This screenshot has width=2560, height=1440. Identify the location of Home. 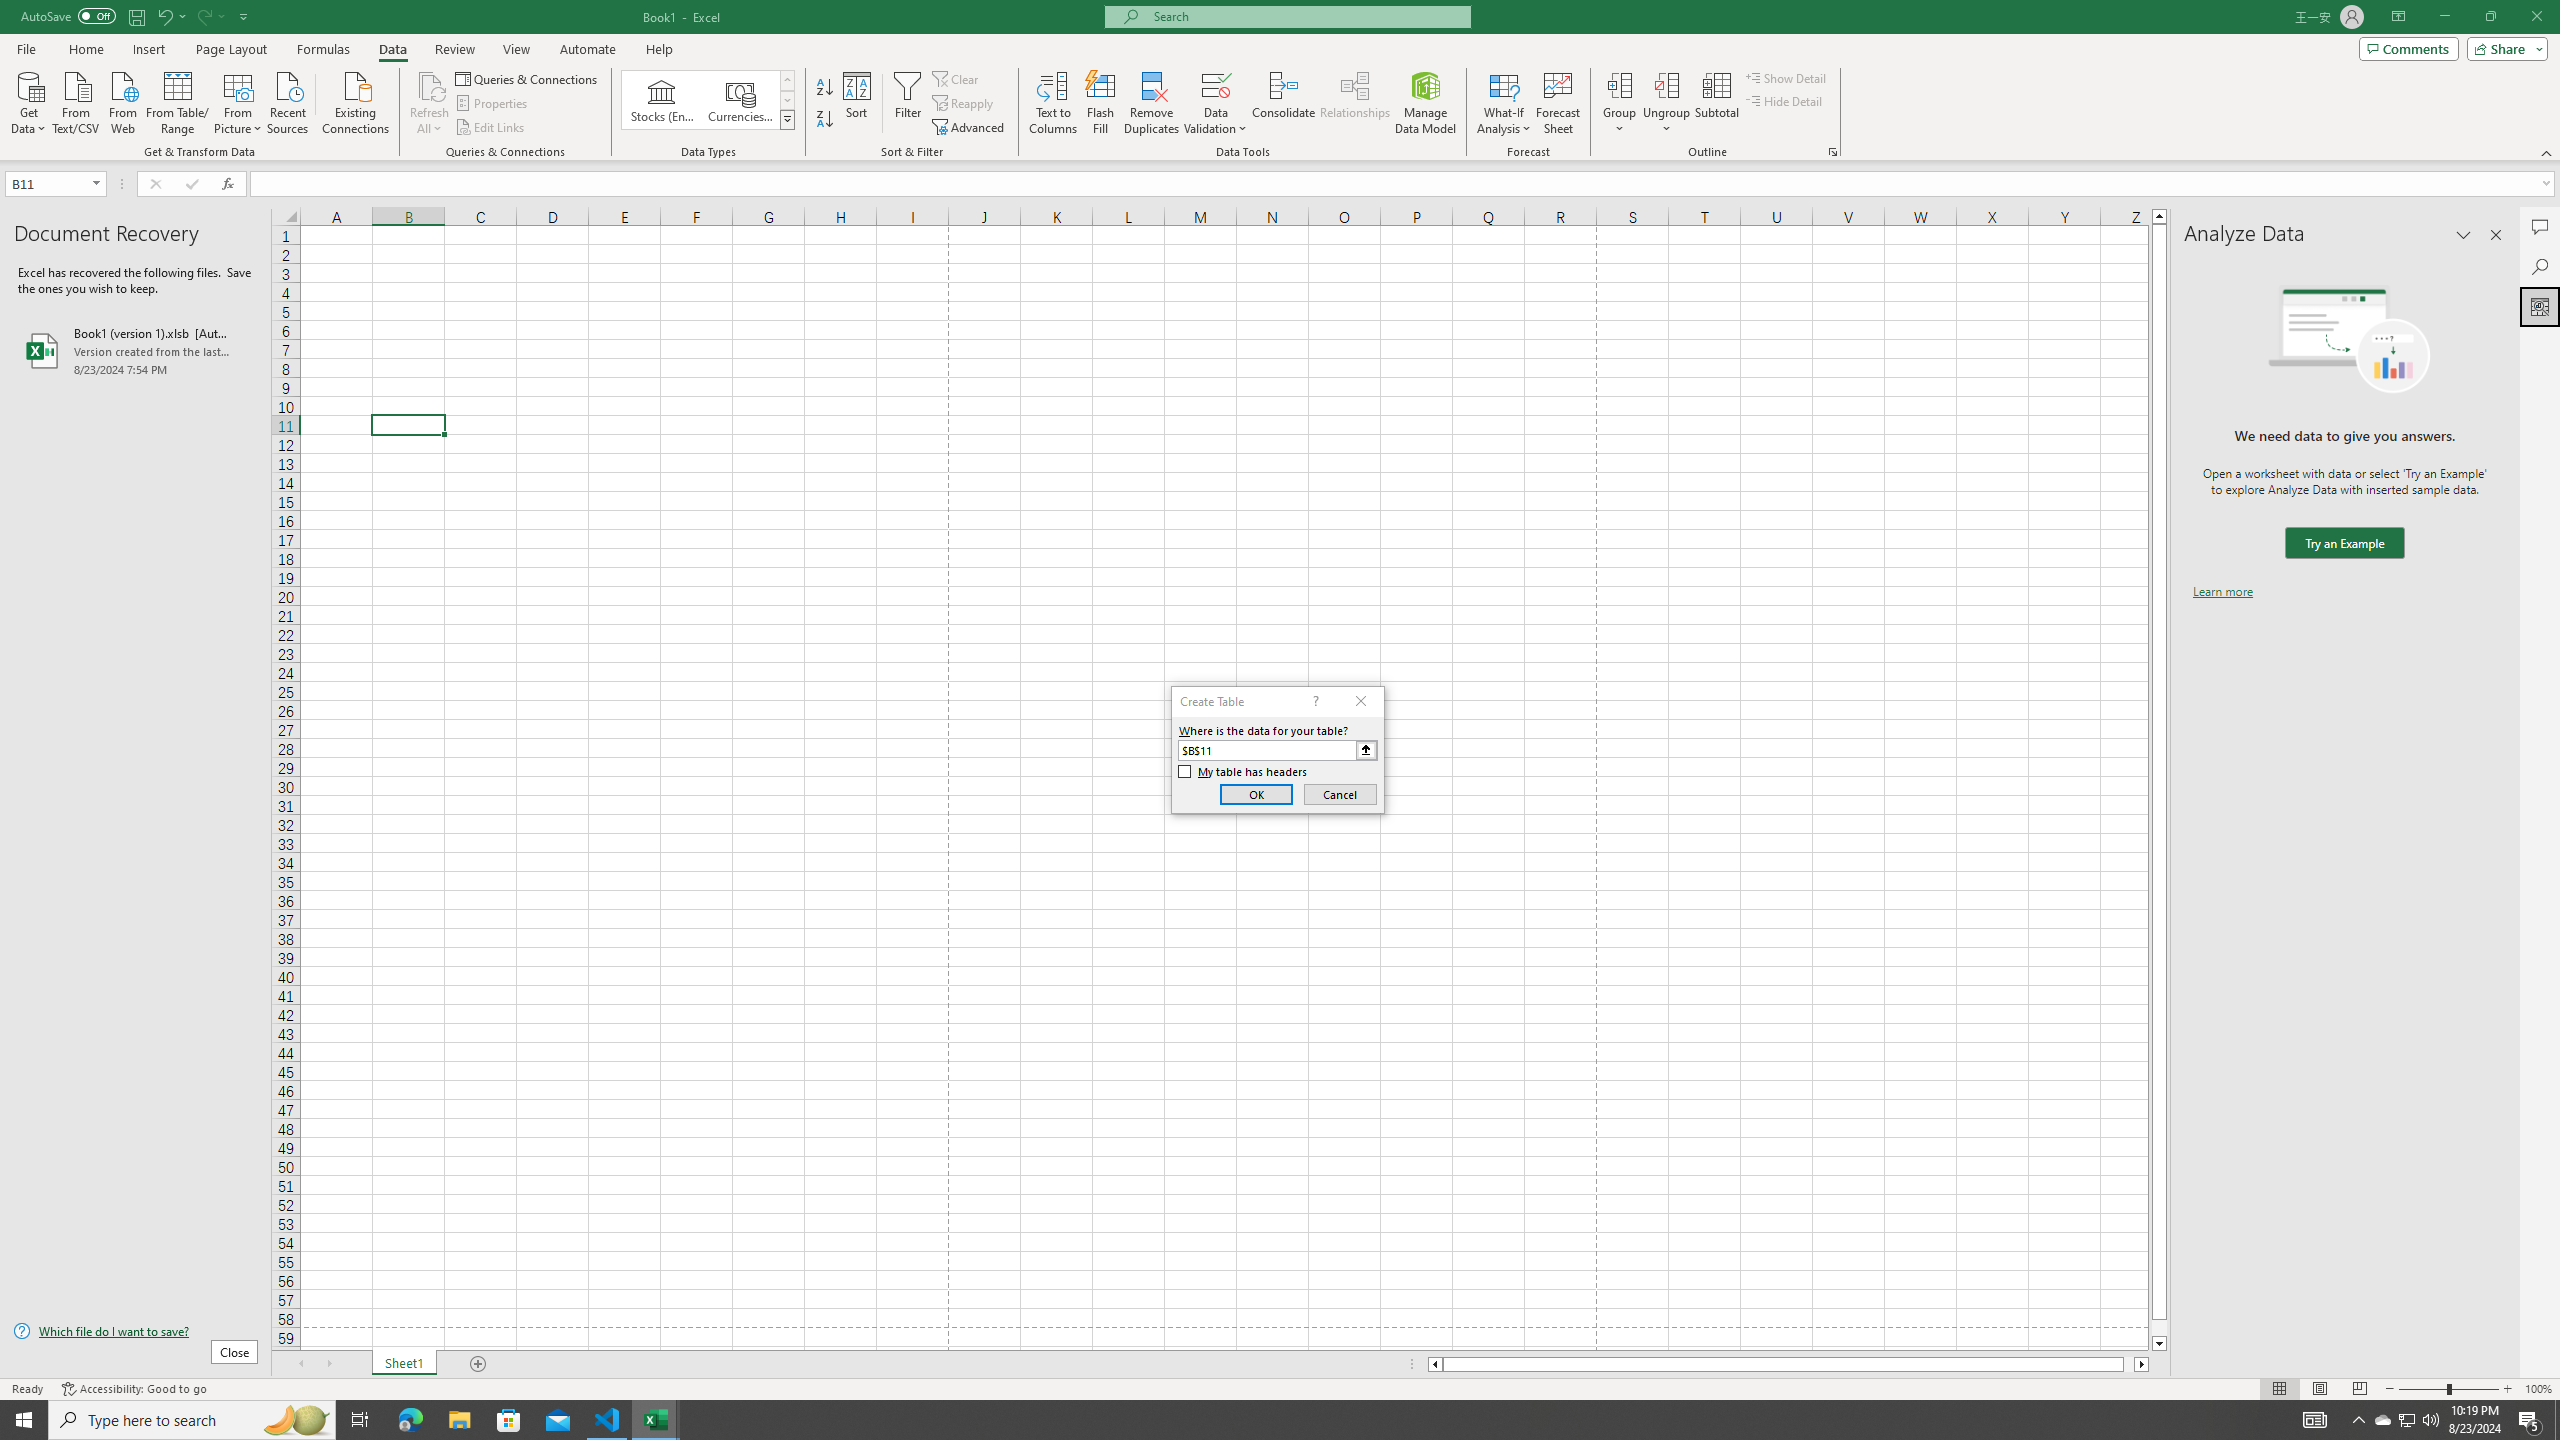
(85, 49).